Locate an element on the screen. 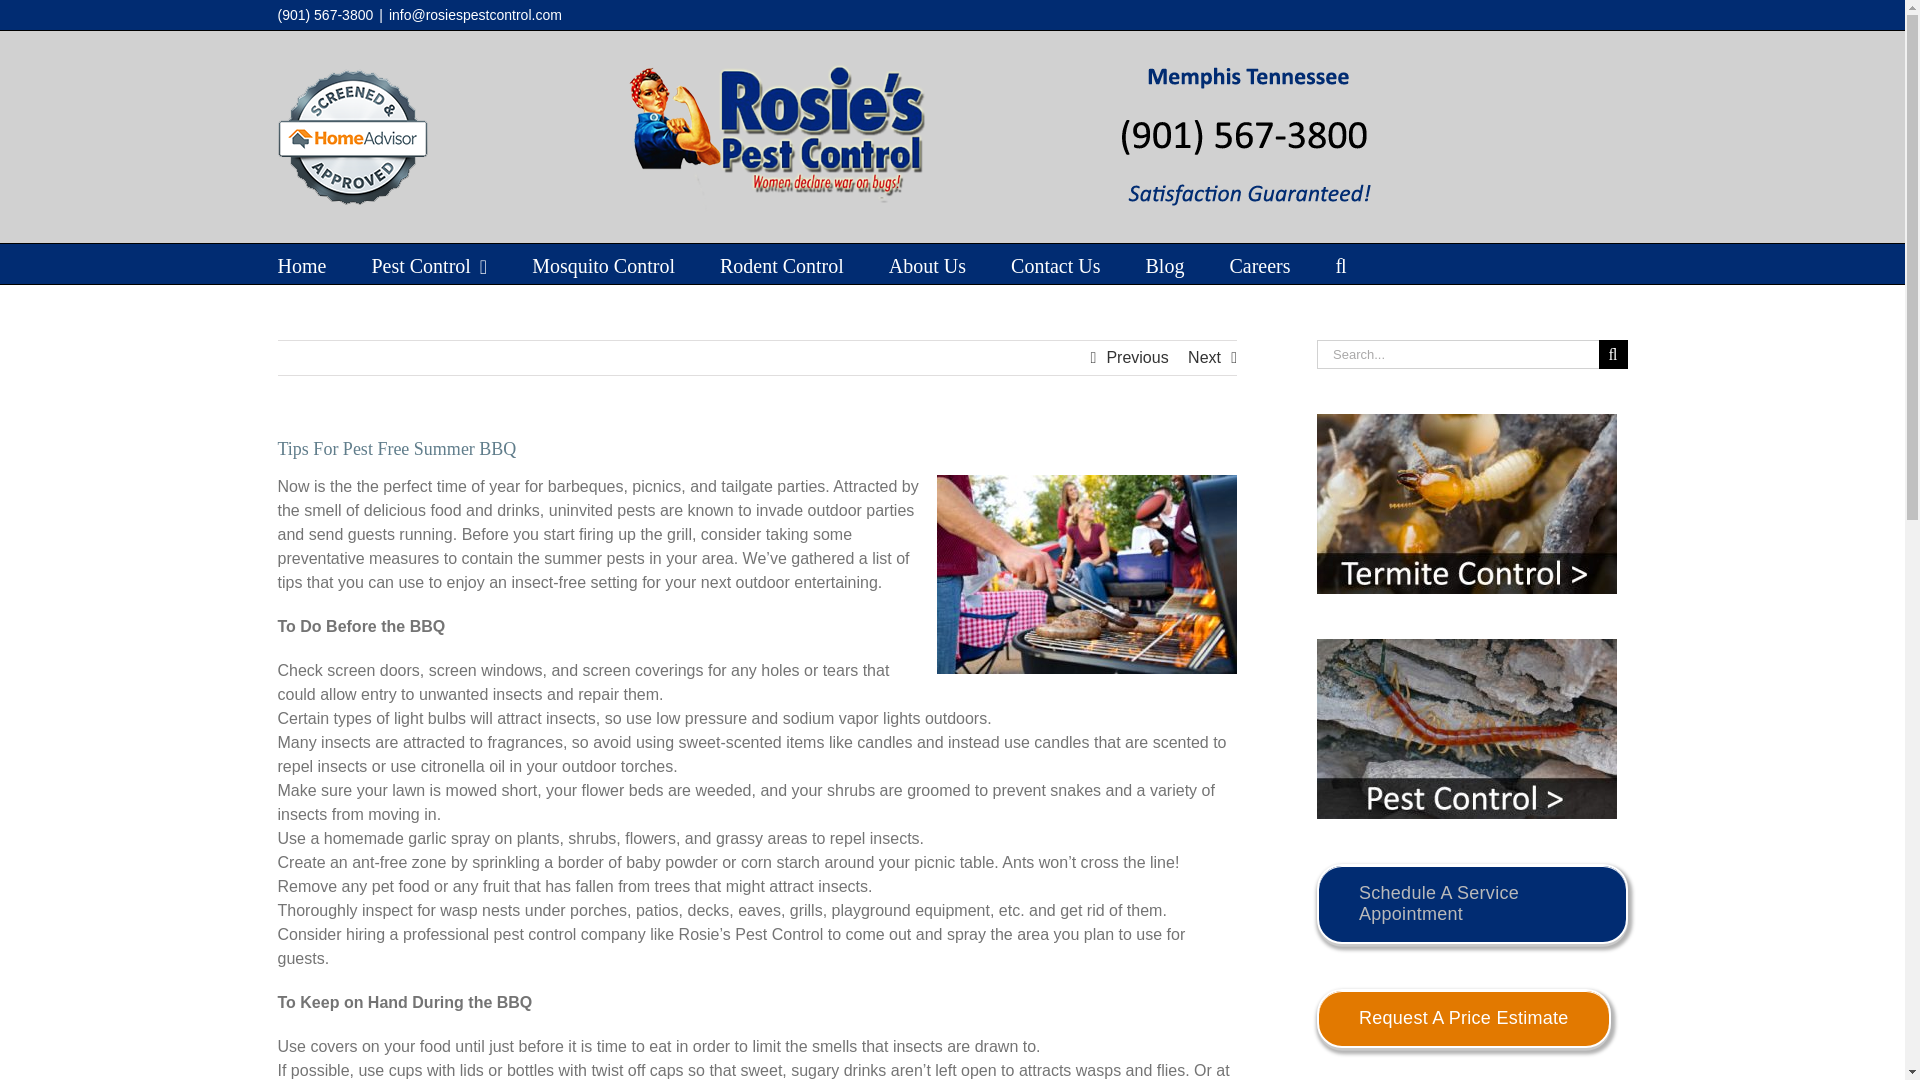 This screenshot has height=1080, width=1920. Blog is located at coordinates (1165, 264).